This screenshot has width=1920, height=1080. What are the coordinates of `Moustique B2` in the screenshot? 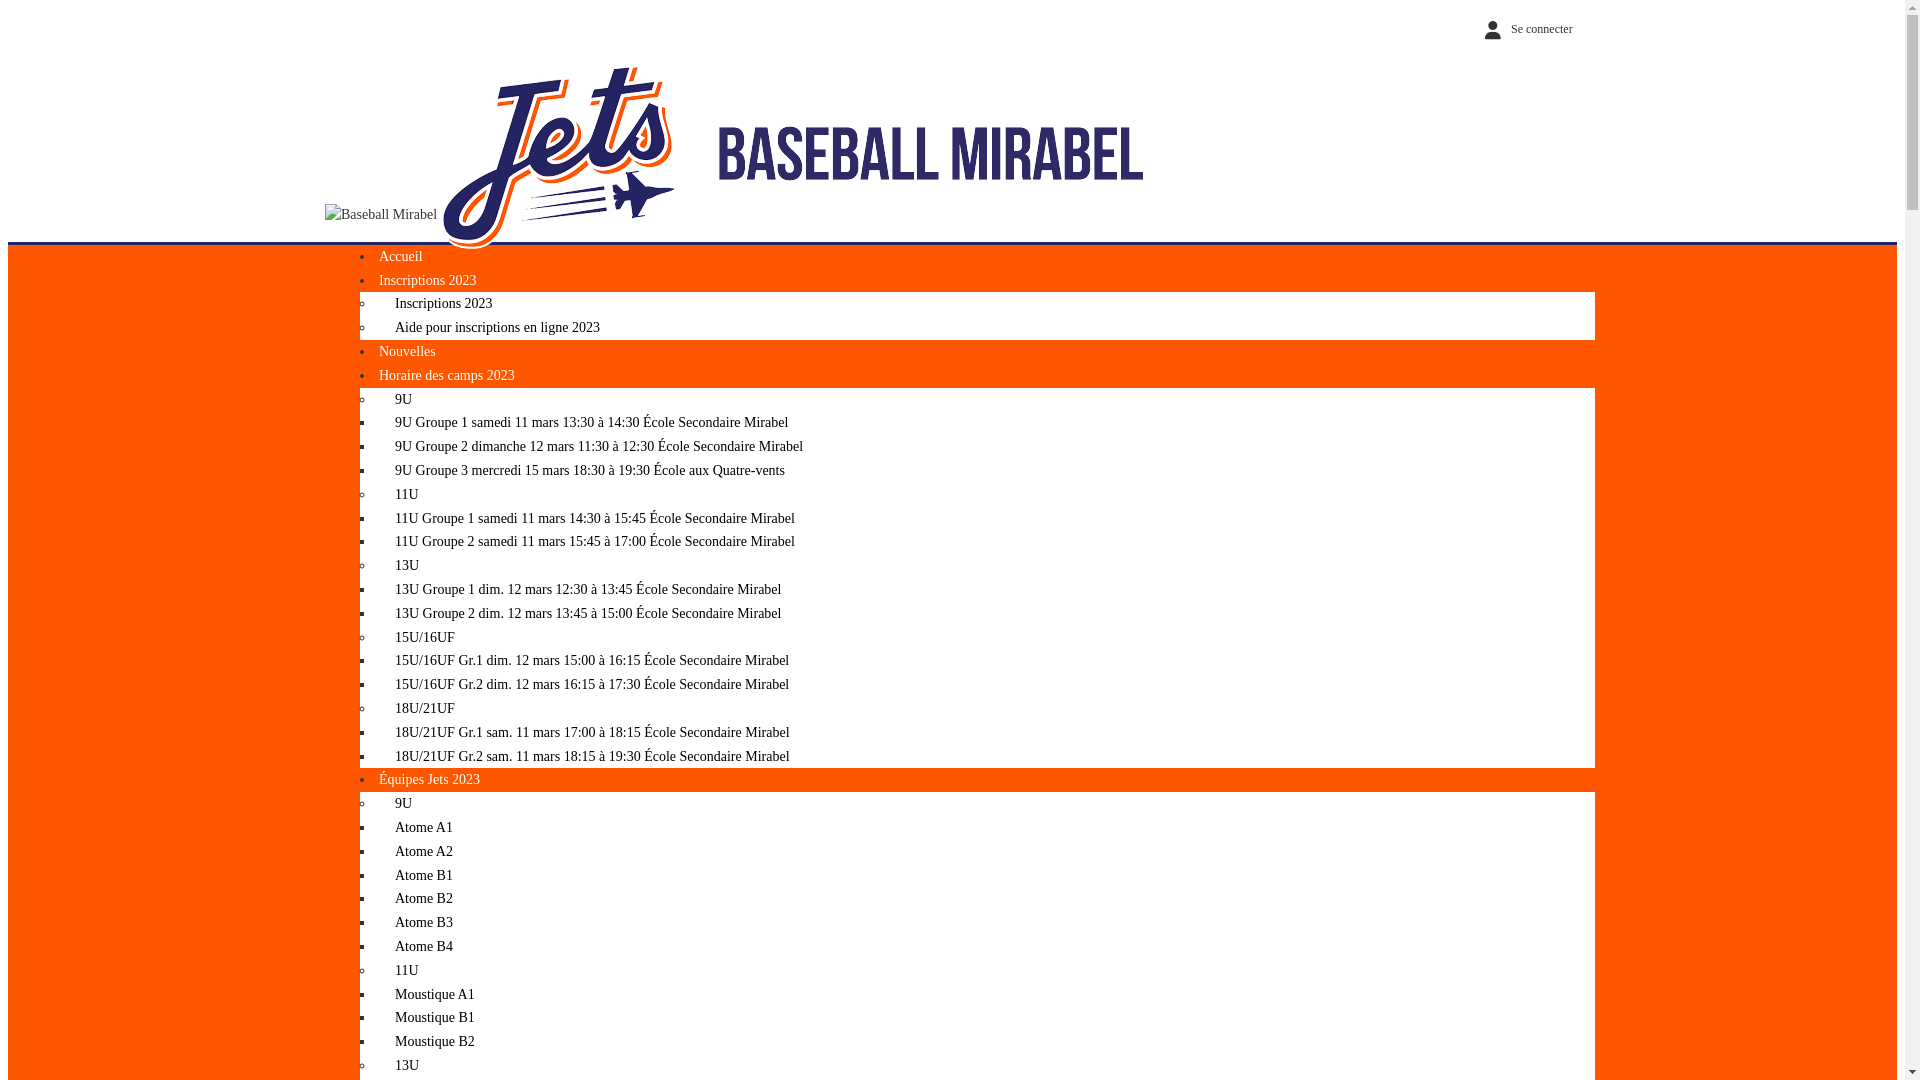 It's located at (427, 1042).